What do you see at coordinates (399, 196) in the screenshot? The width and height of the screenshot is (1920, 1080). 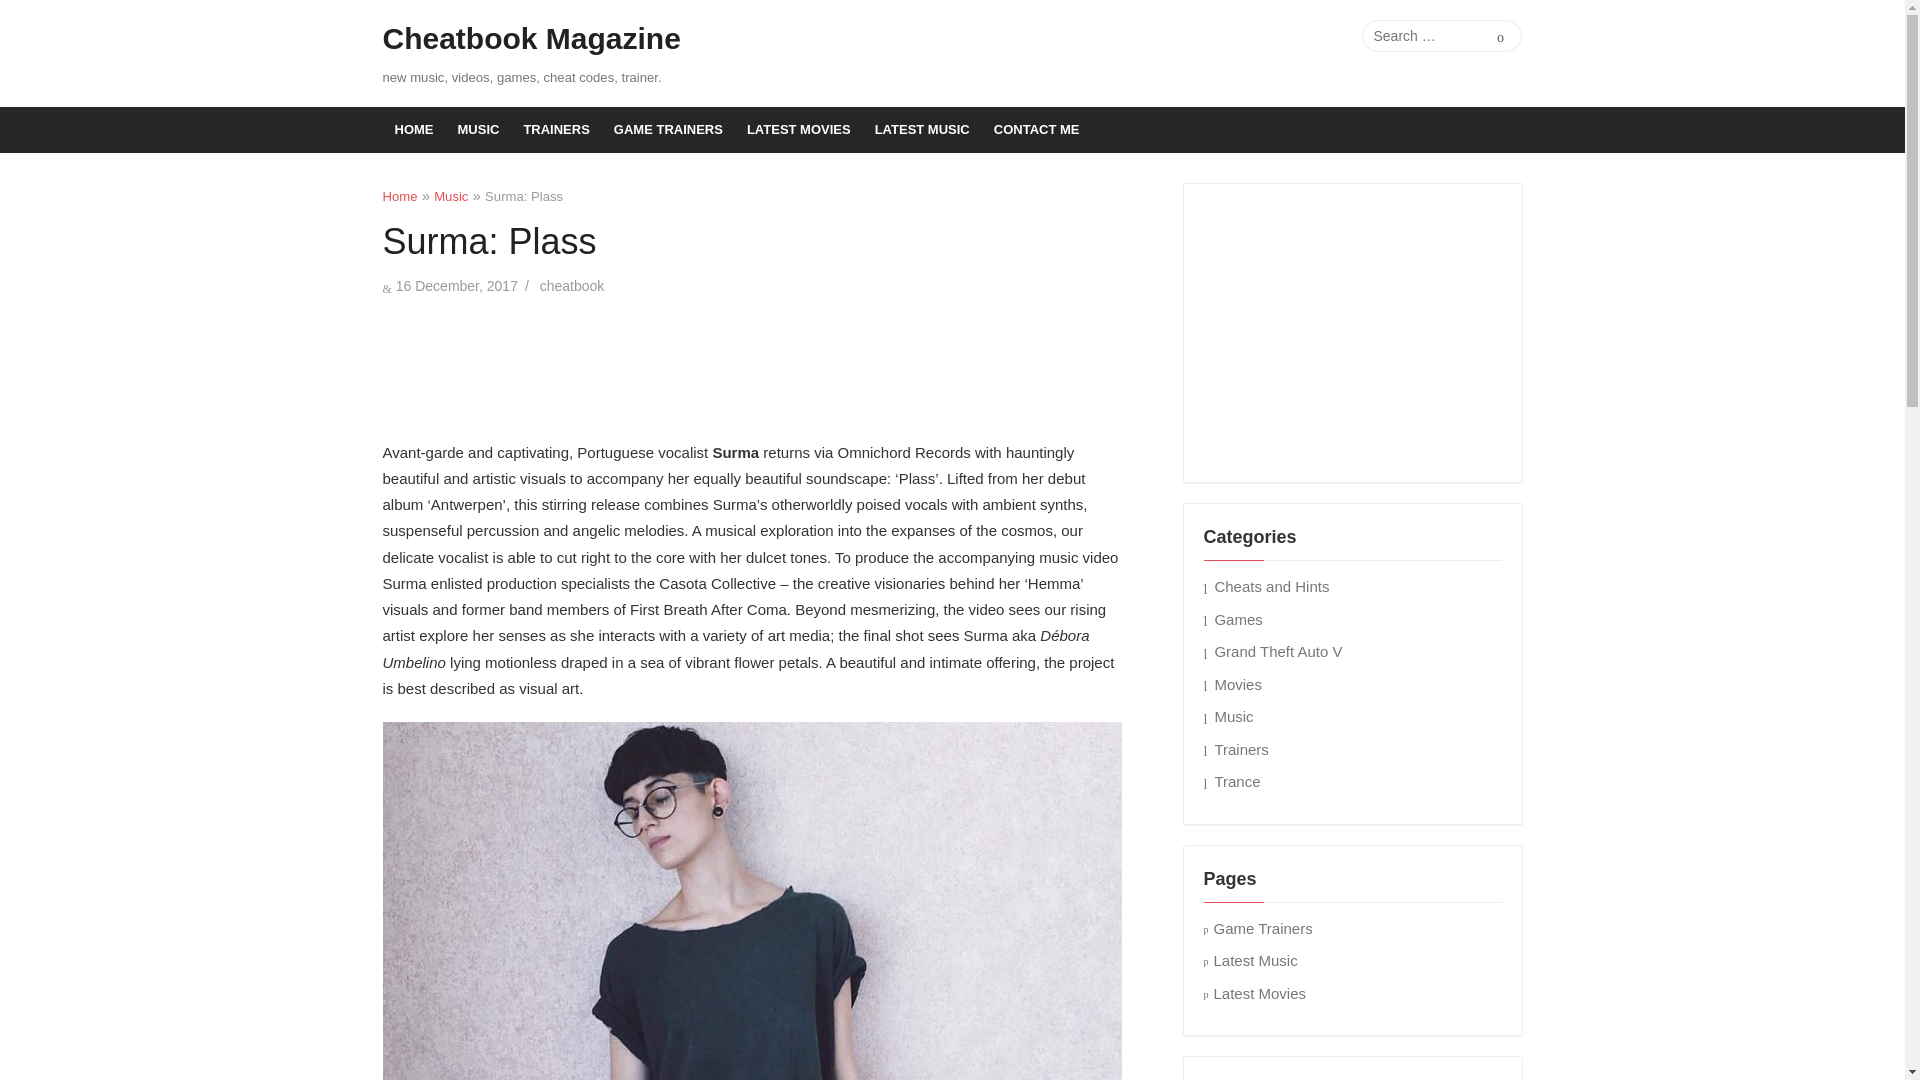 I see `Home` at bounding box center [399, 196].